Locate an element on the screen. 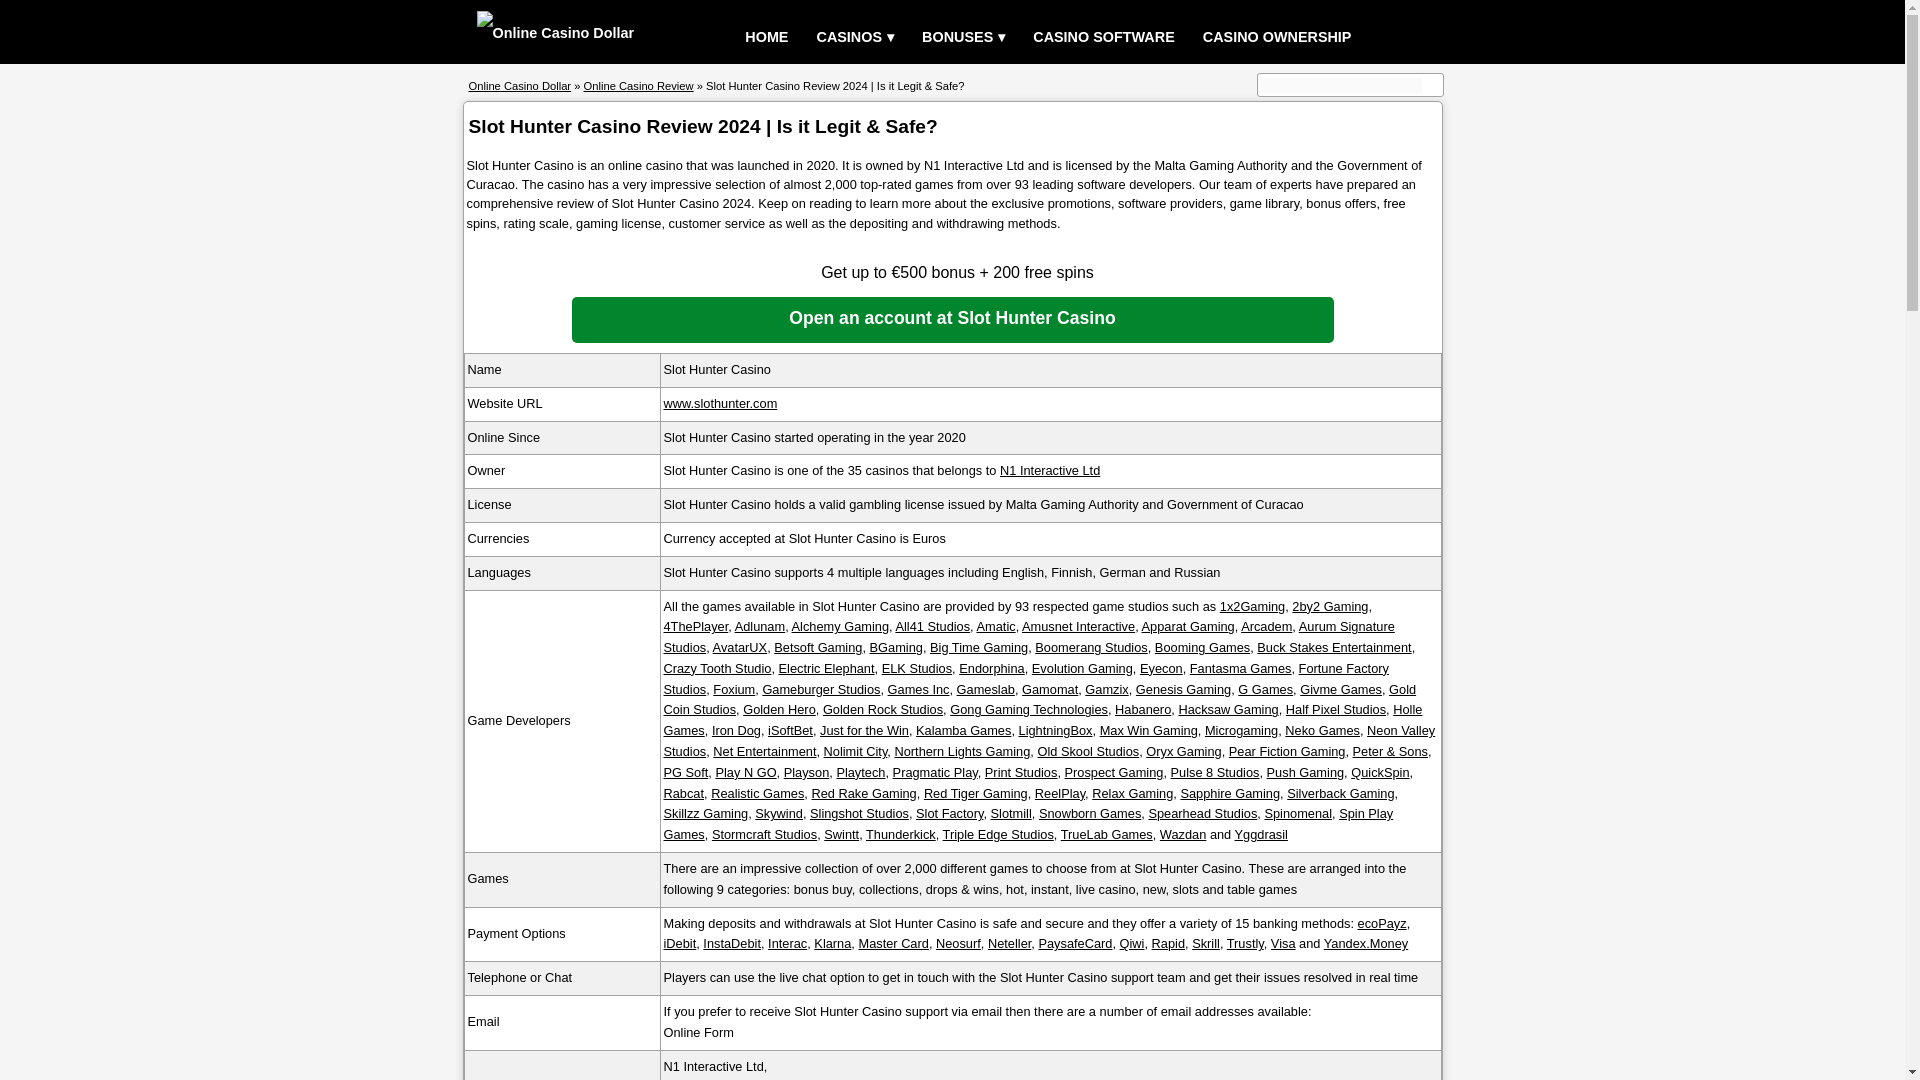 The image size is (1920, 1080). Open an account at Slot Hunter Casino is located at coordinates (953, 320).